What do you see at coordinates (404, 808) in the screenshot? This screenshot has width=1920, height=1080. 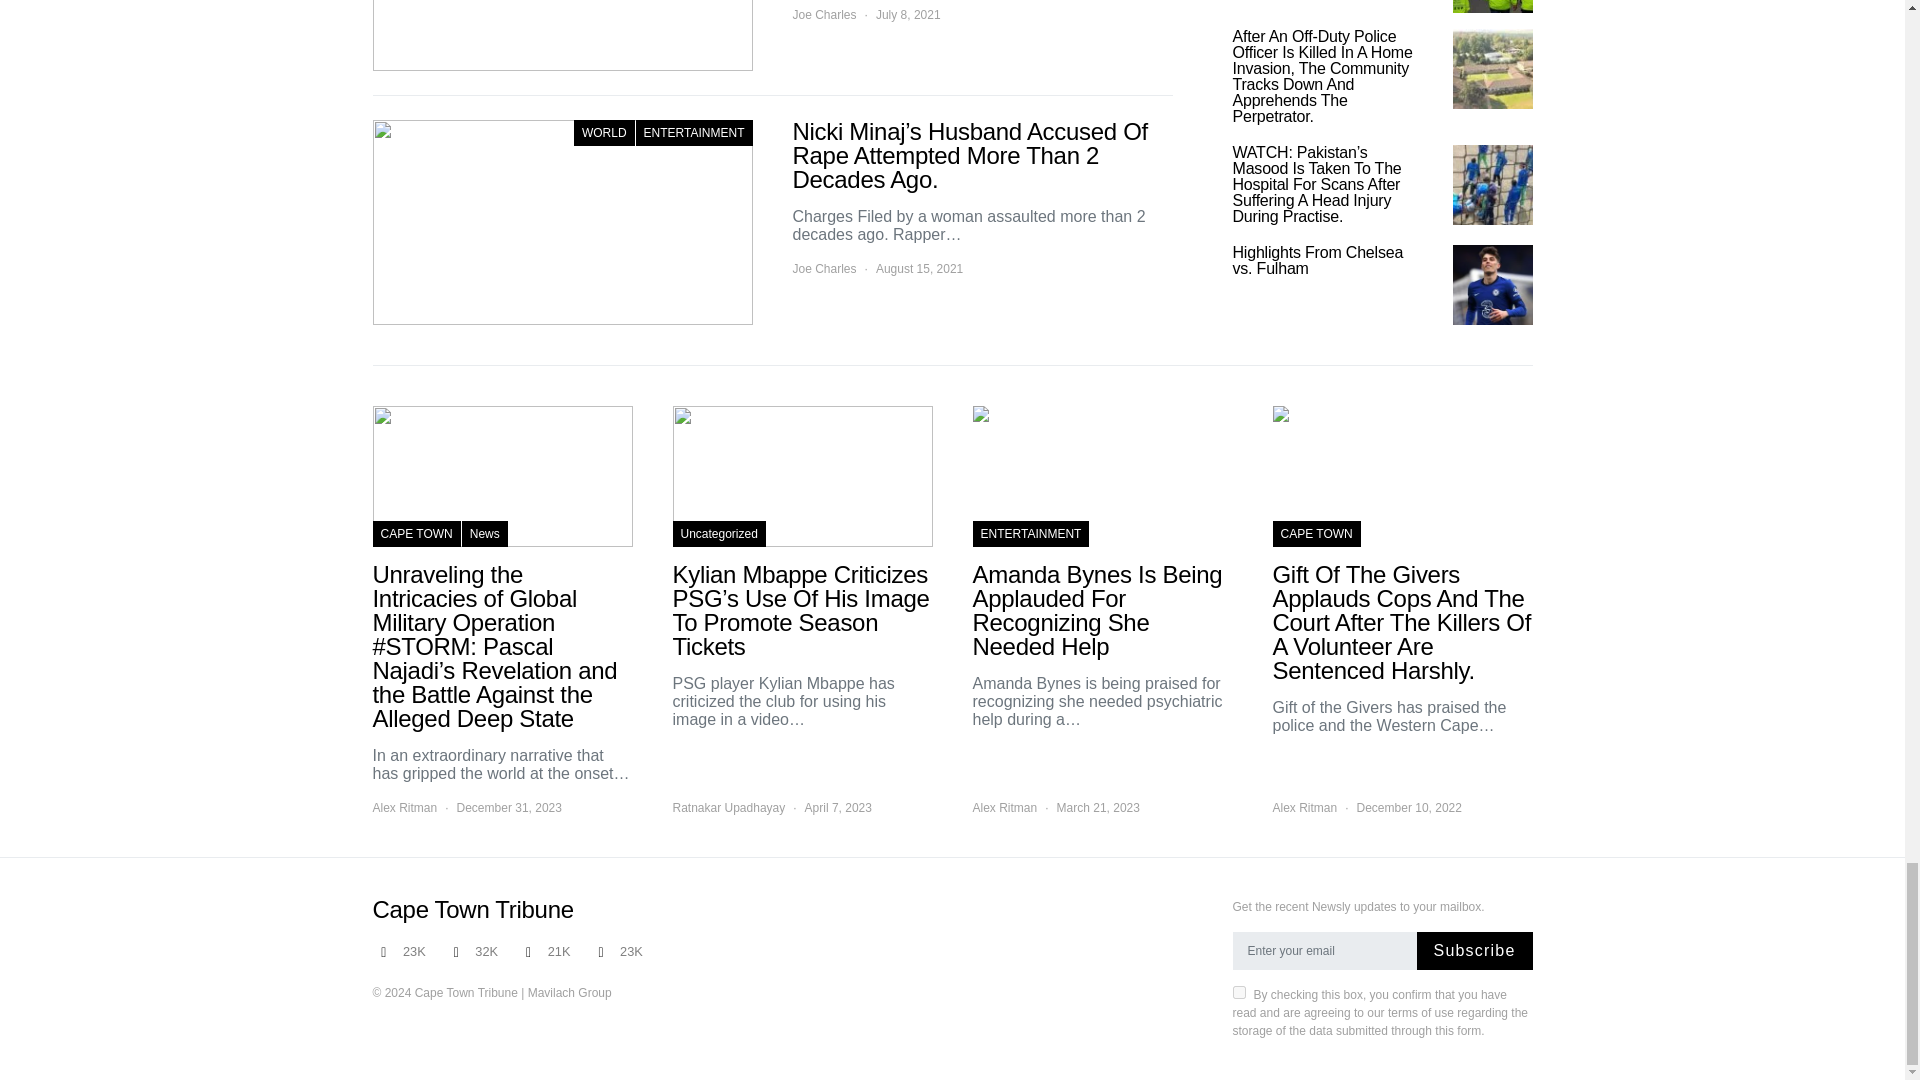 I see `View all posts by Alex Ritman` at bounding box center [404, 808].